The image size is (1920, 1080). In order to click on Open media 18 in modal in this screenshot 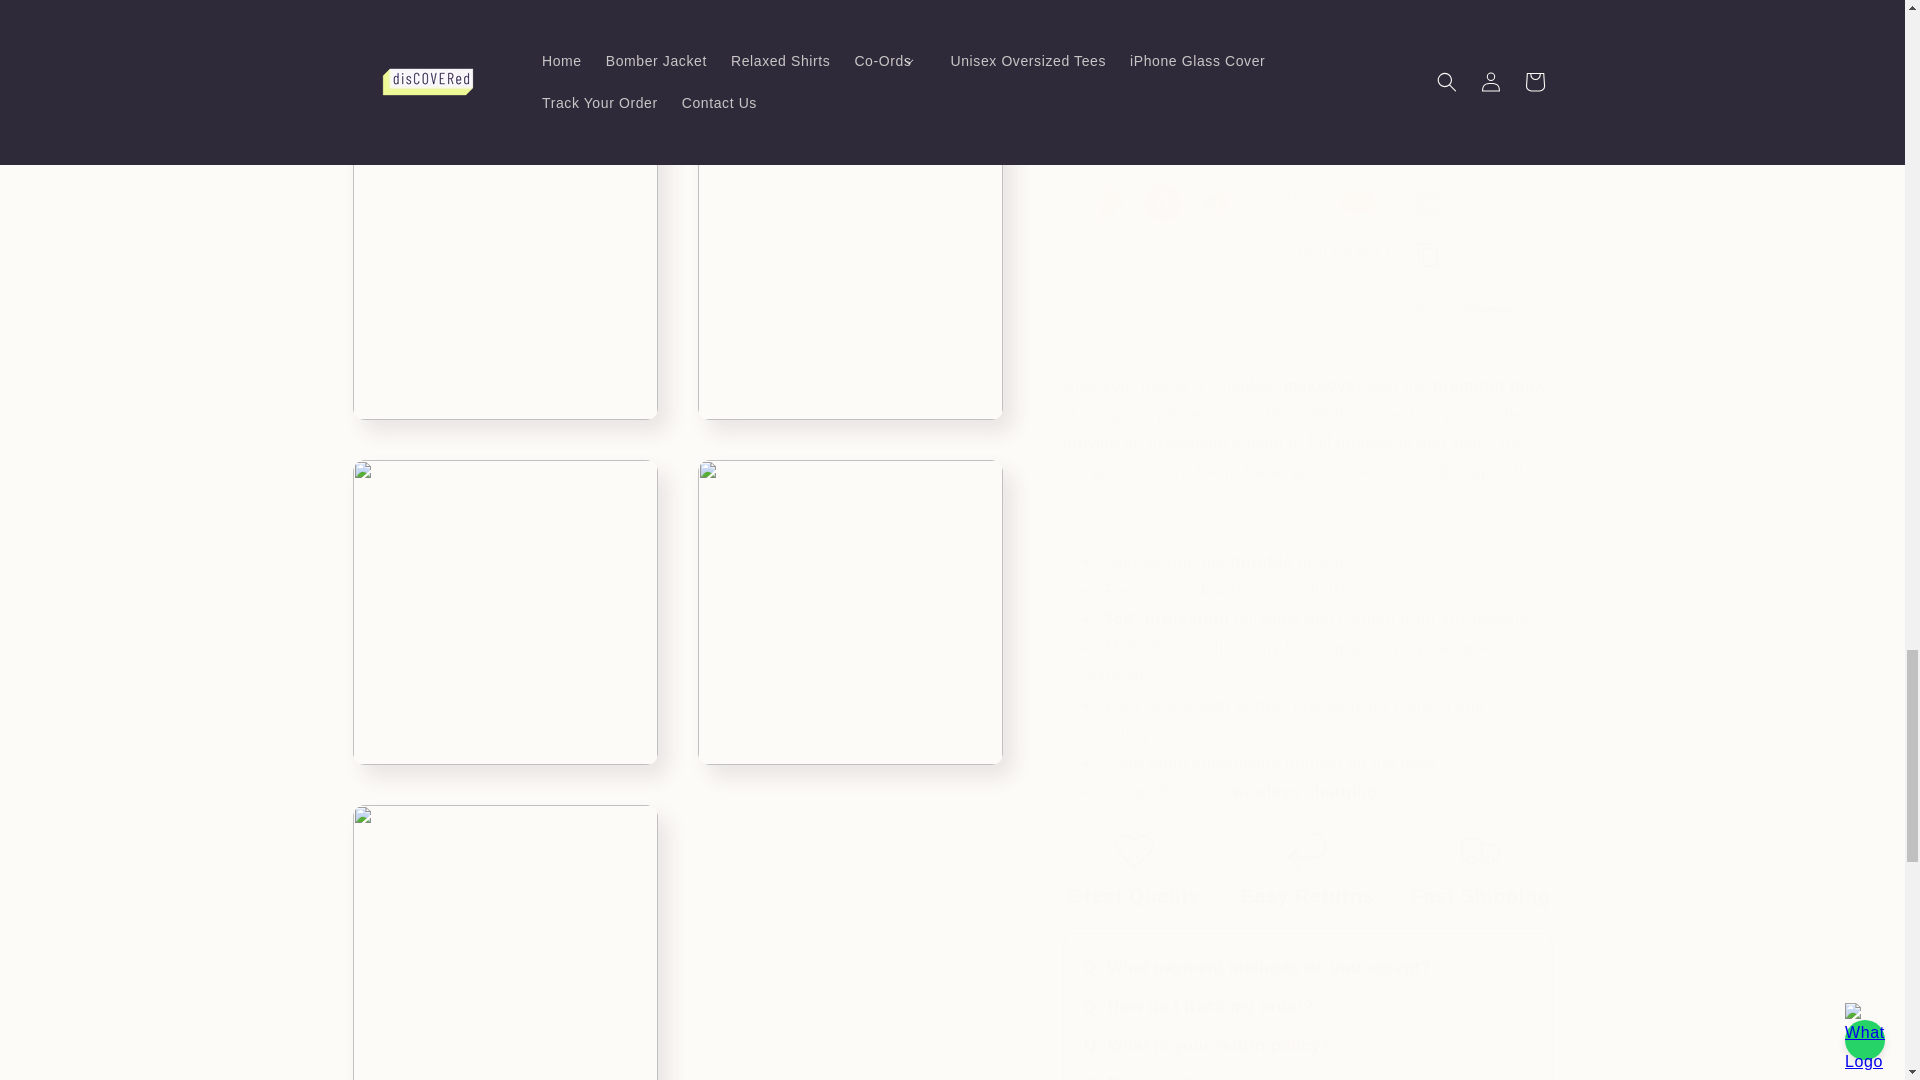, I will do `click(504, 592)`.